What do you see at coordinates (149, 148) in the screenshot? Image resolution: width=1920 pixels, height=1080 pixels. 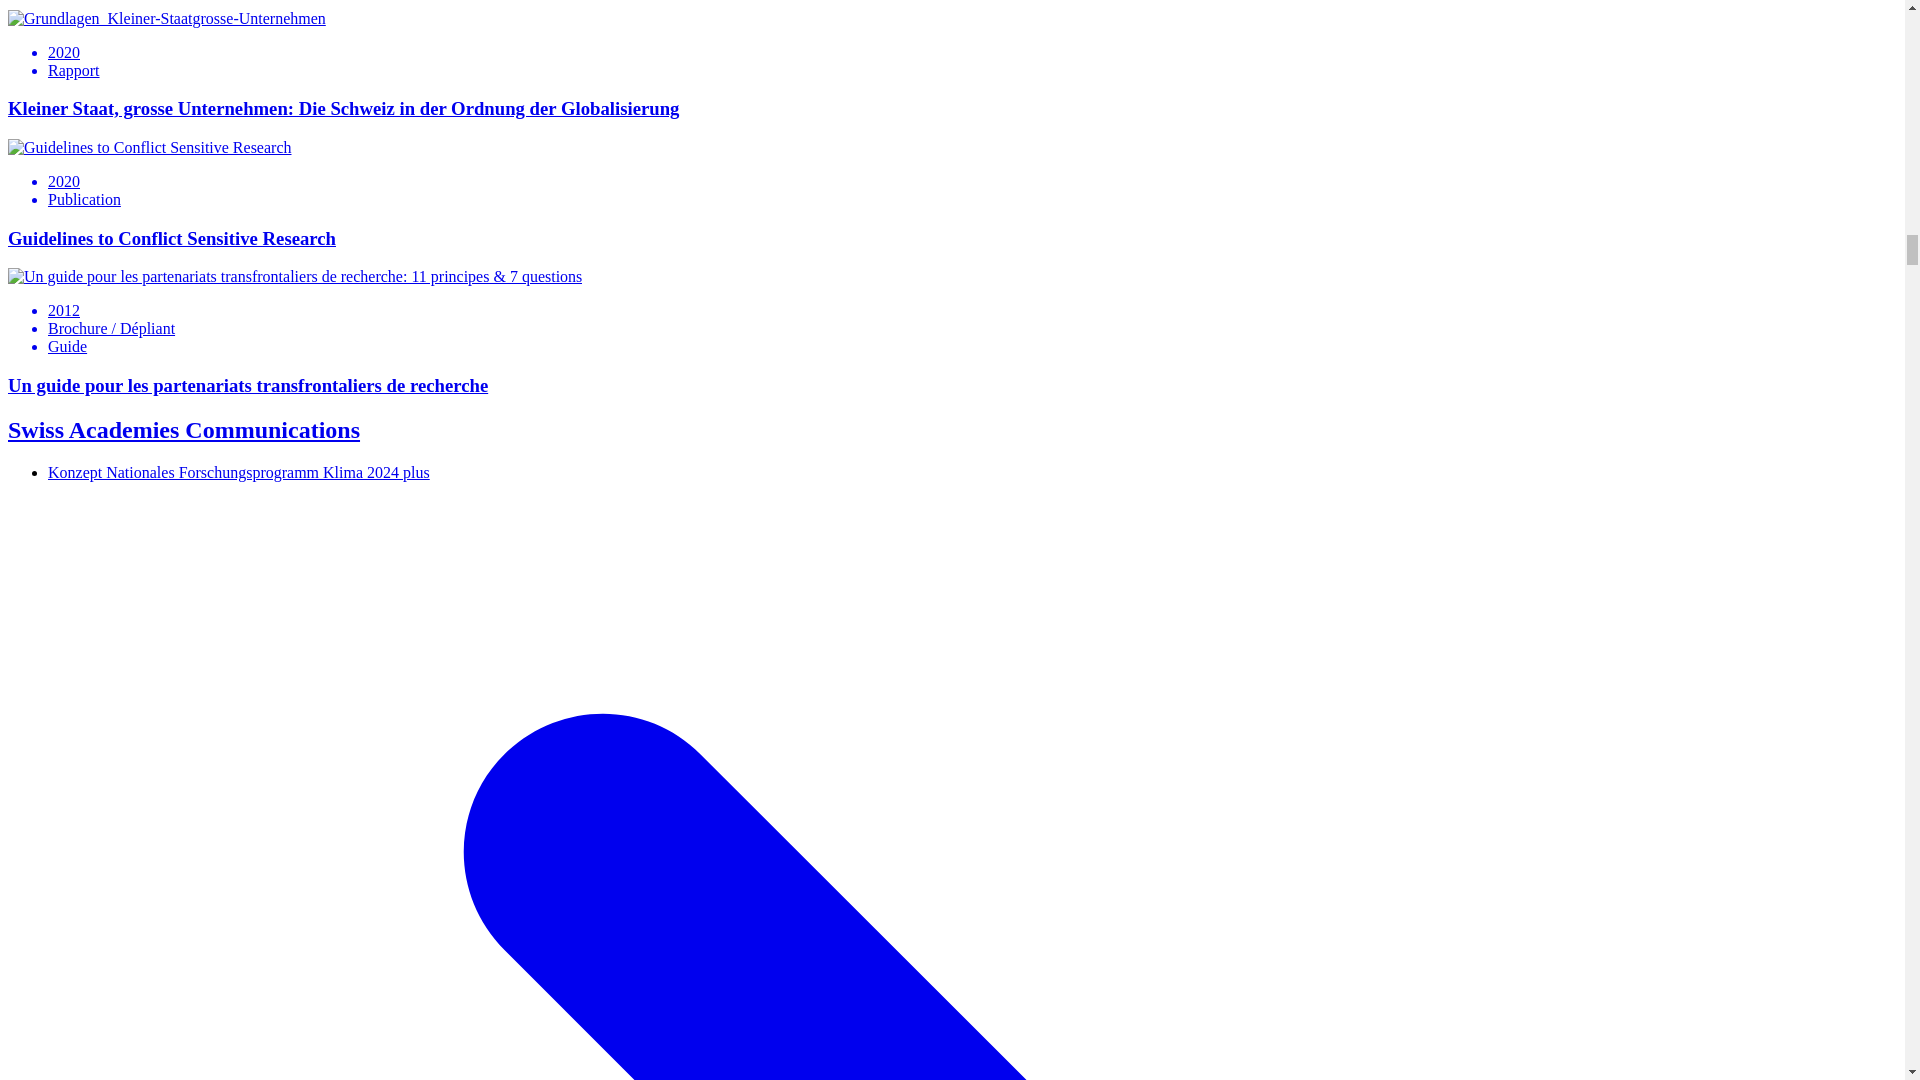 I see `Guidelines to Conflict Sensitive Research` at bounding box center [149, 148].